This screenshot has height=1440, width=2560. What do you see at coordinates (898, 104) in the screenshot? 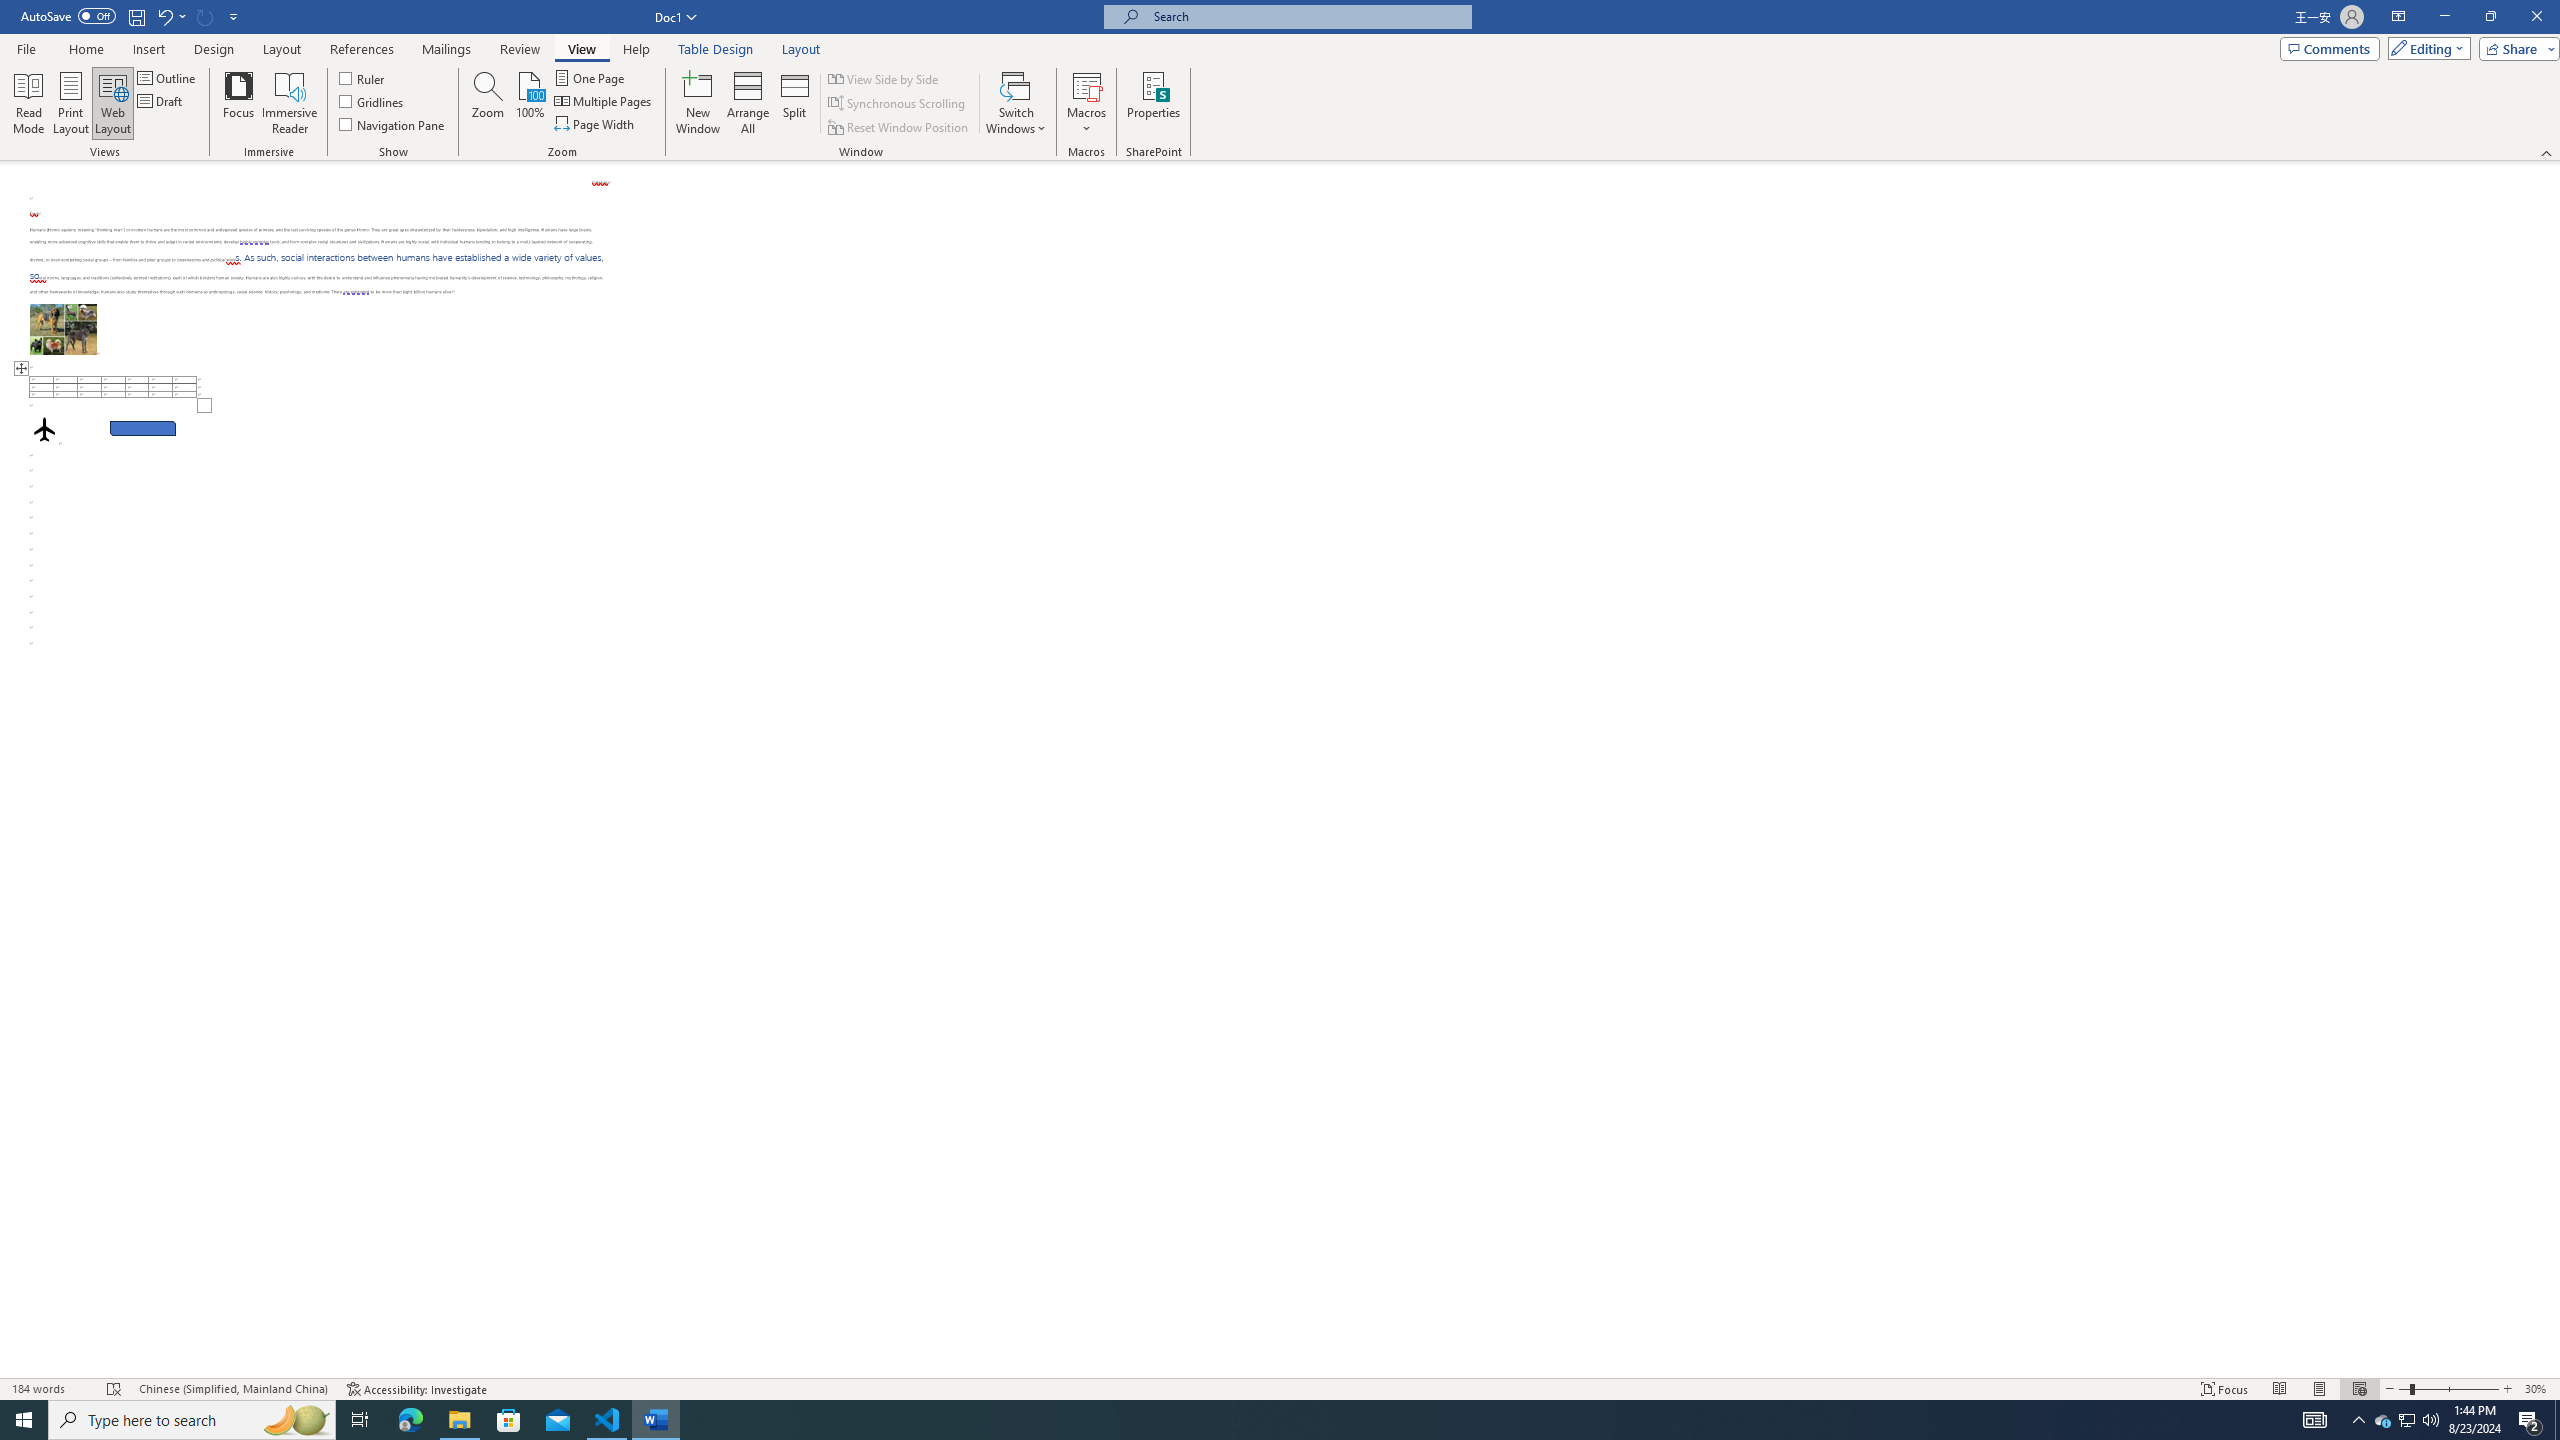
I see `Synchronous Scrolling` at bounding box center [898, 104].